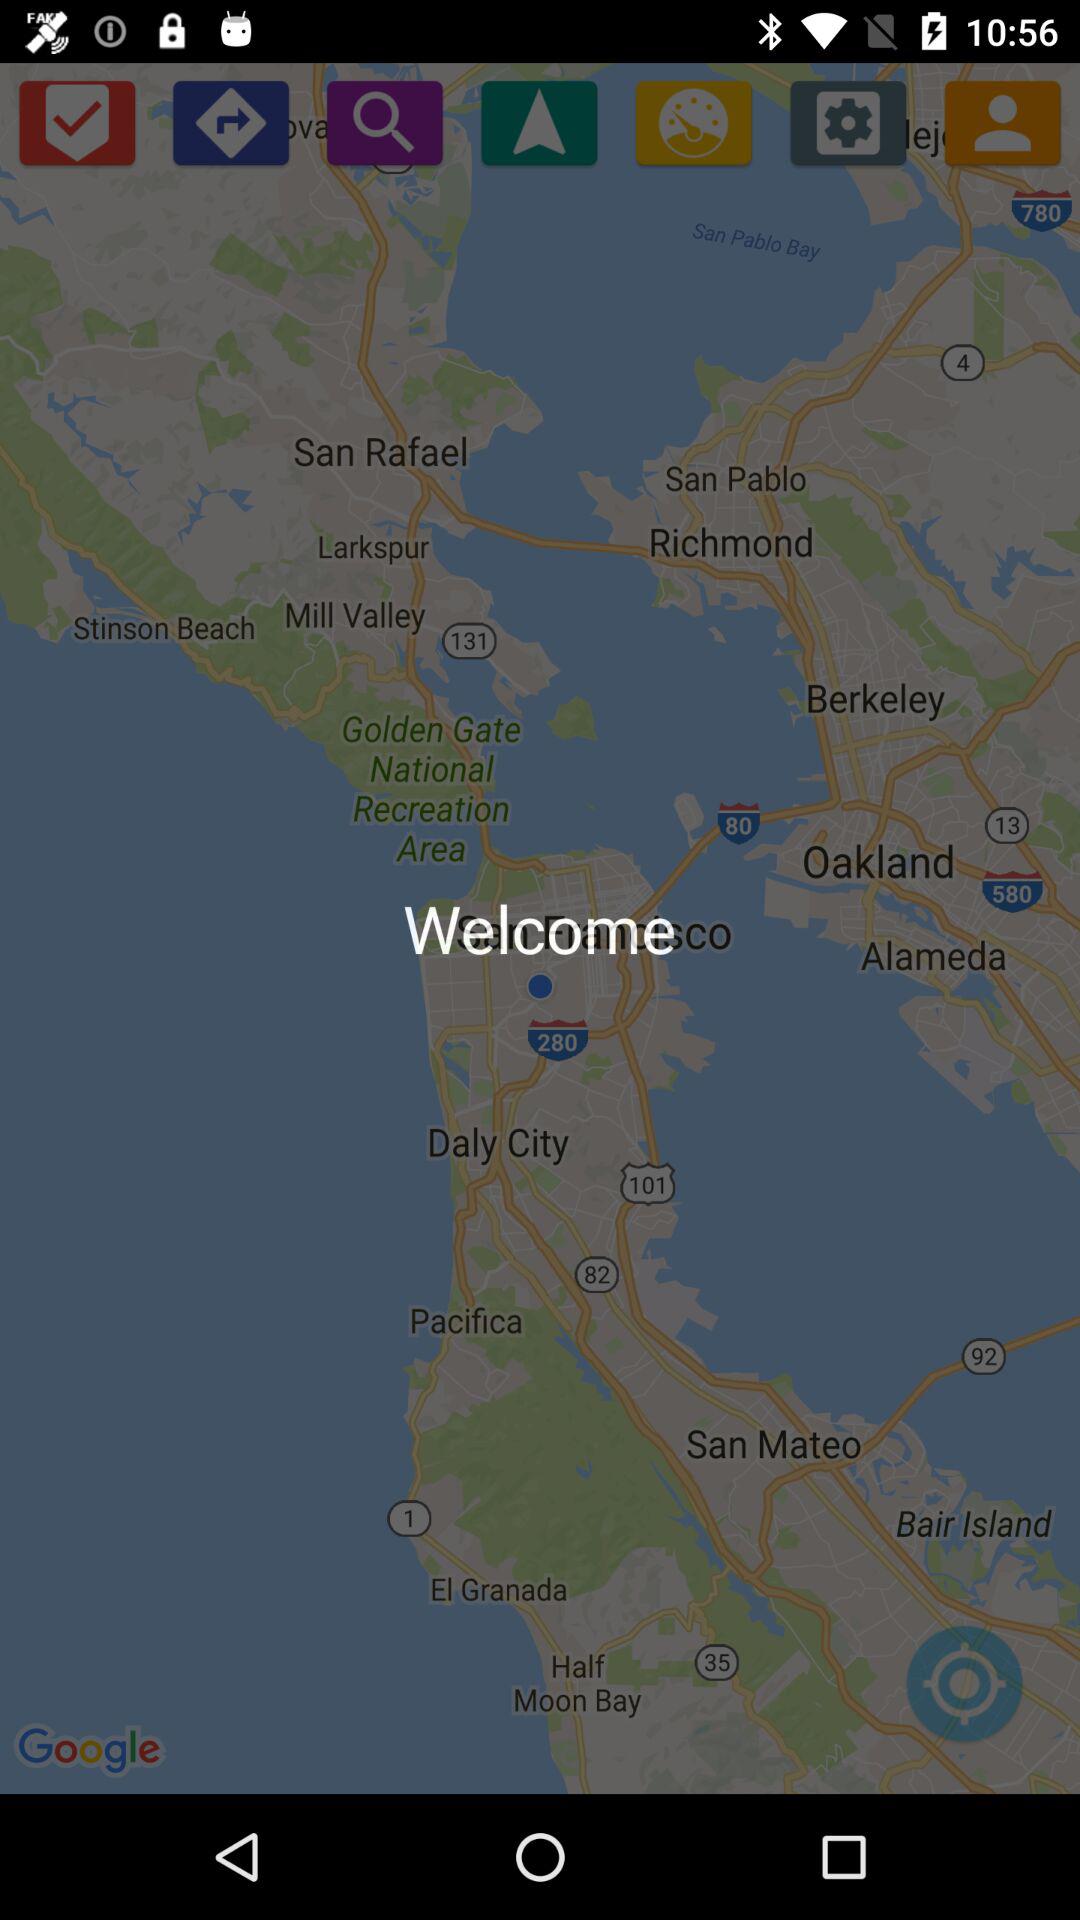  What do you see at coordinates (693, 122) in the screenshot?
I see `launch app above the welcome` at bounding box center [693, 122].